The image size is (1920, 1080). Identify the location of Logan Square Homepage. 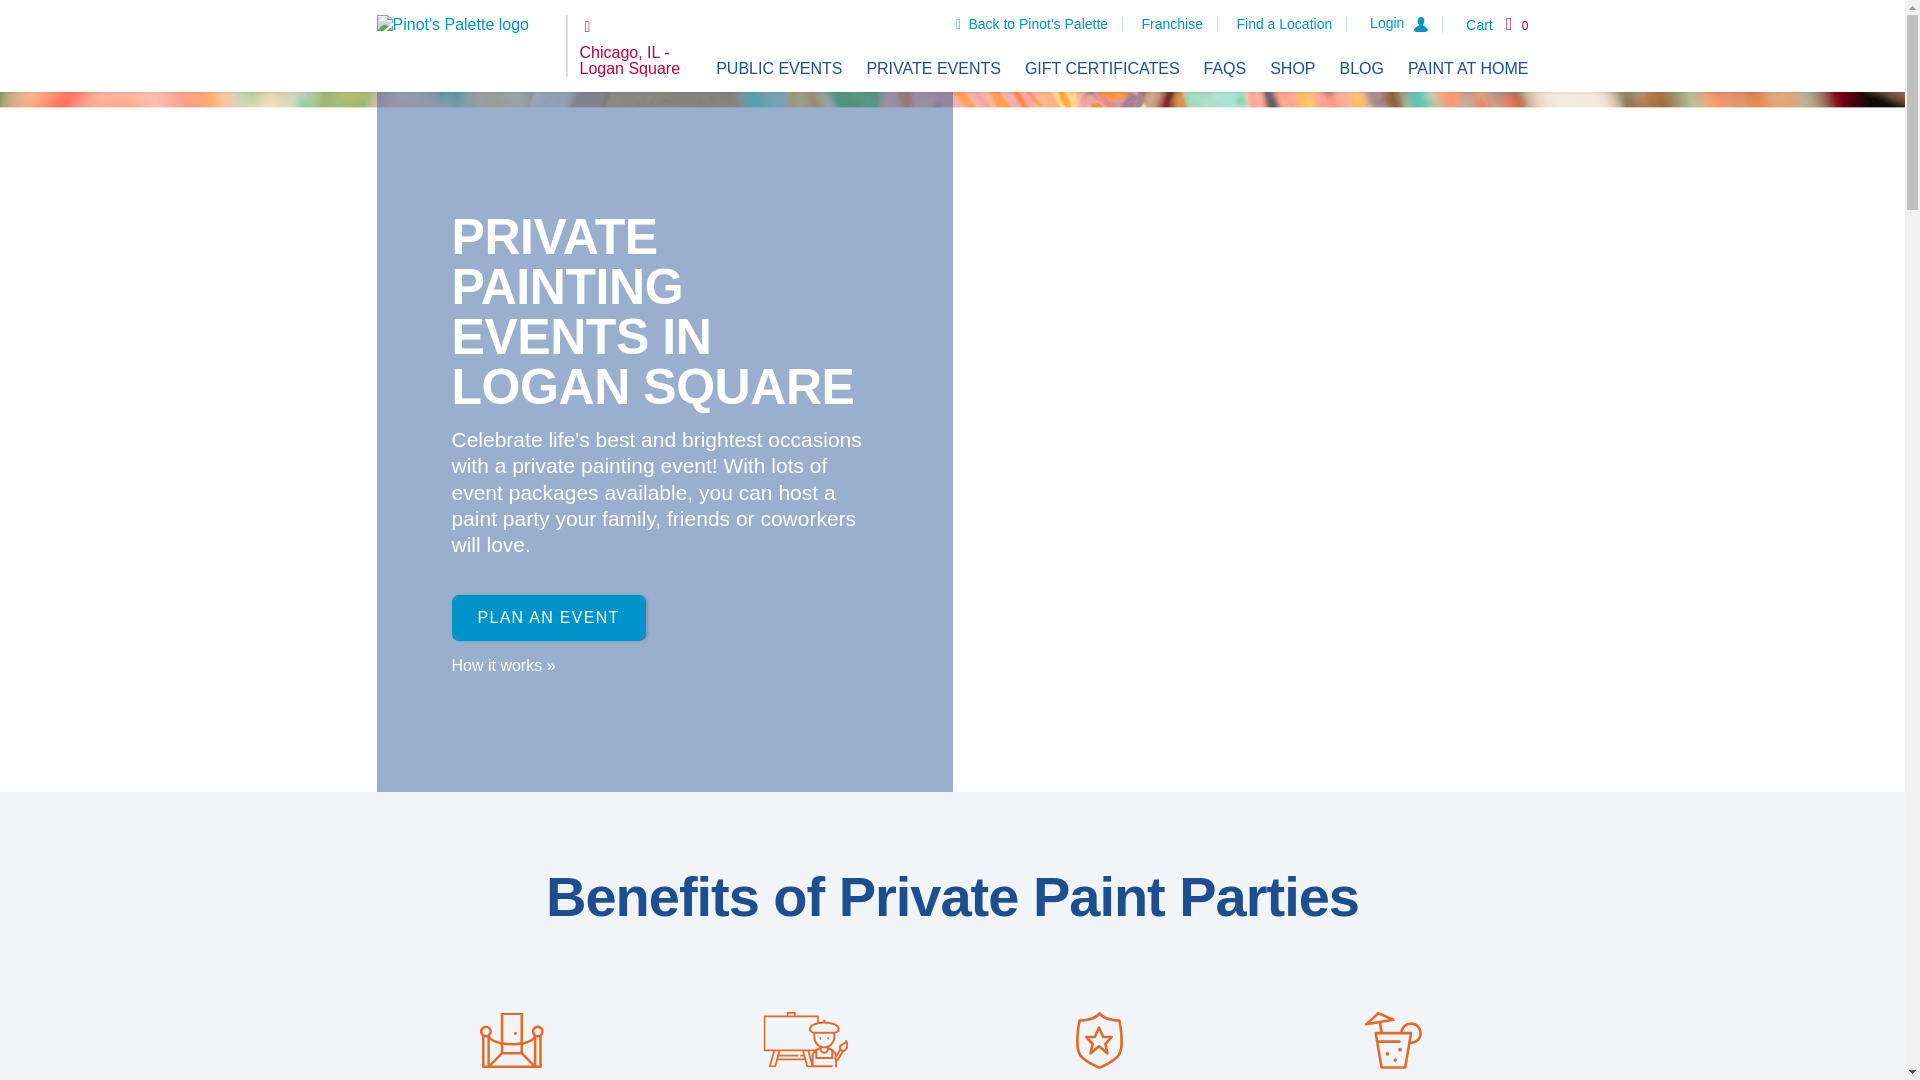
(464, 46).